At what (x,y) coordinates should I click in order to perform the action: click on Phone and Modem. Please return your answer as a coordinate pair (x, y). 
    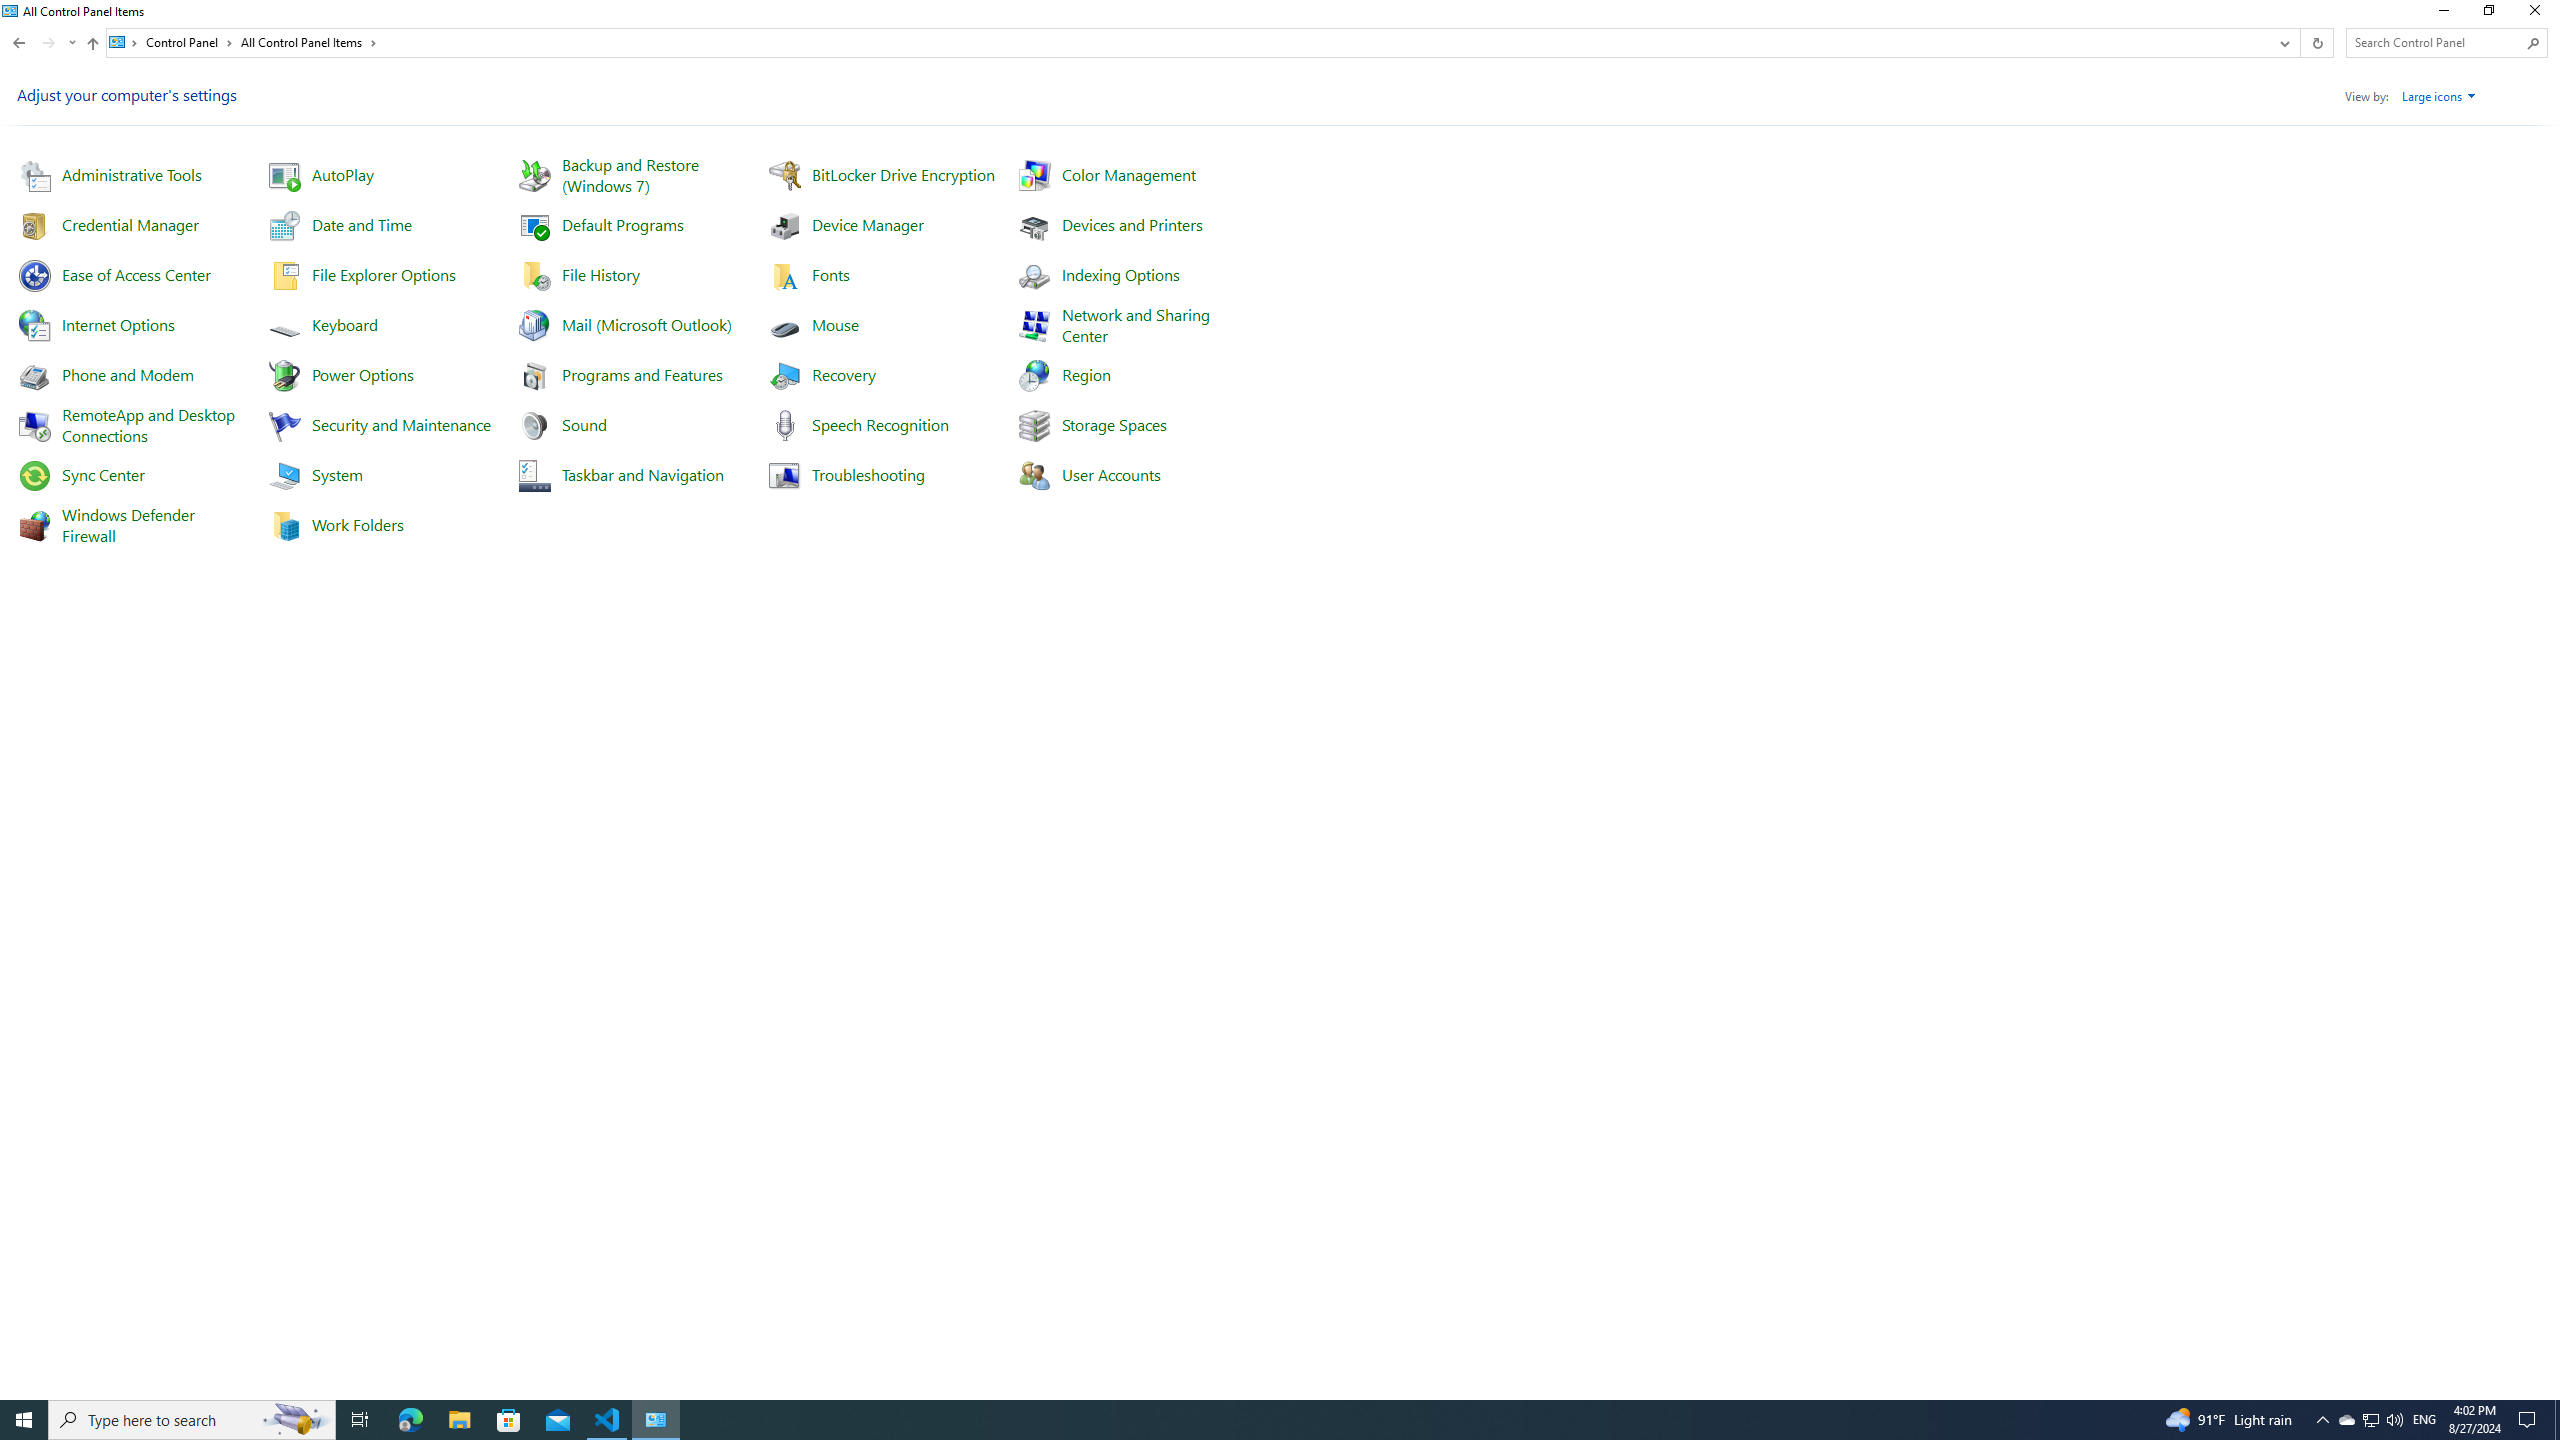
    Looking at the image, I should click on (128, 374).